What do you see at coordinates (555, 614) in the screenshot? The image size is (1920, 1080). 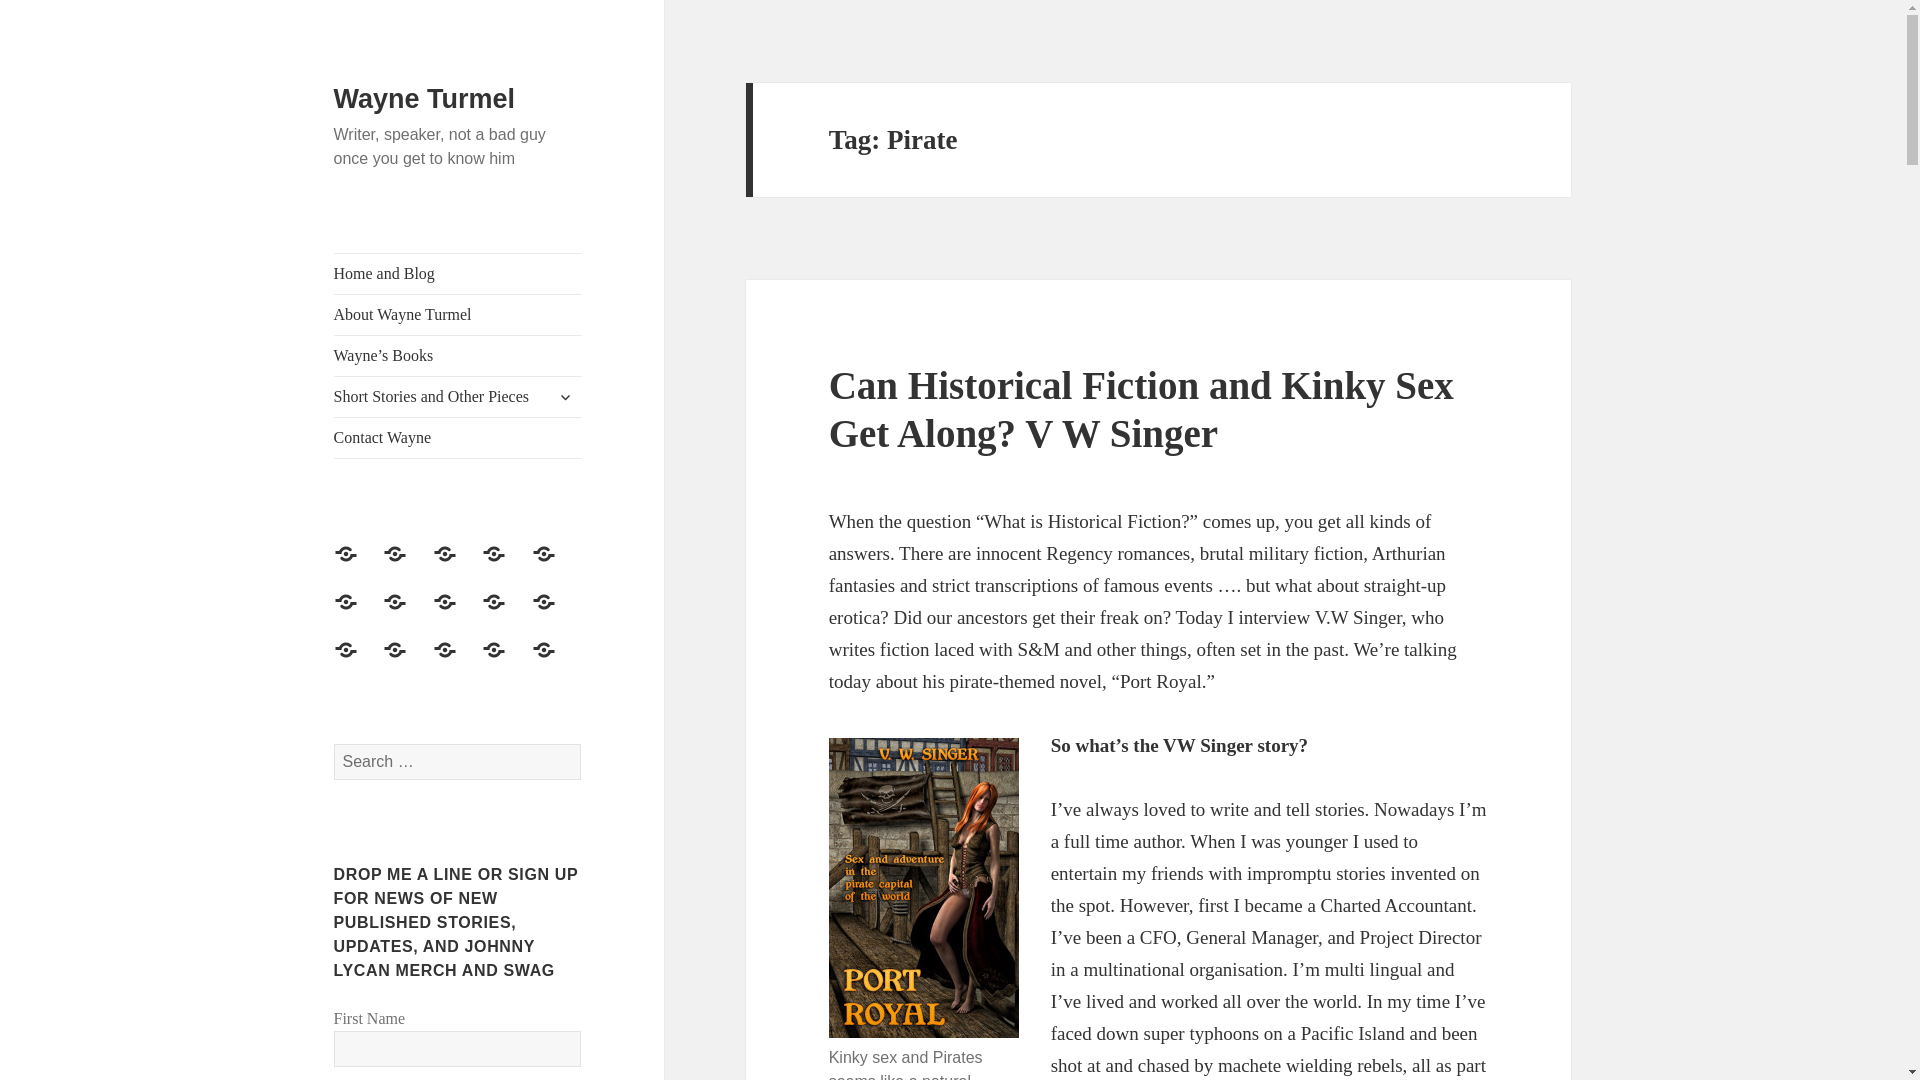 I see `Sponging- an award winning Flash Story only for subscribers` at bounding box center [555, 614].